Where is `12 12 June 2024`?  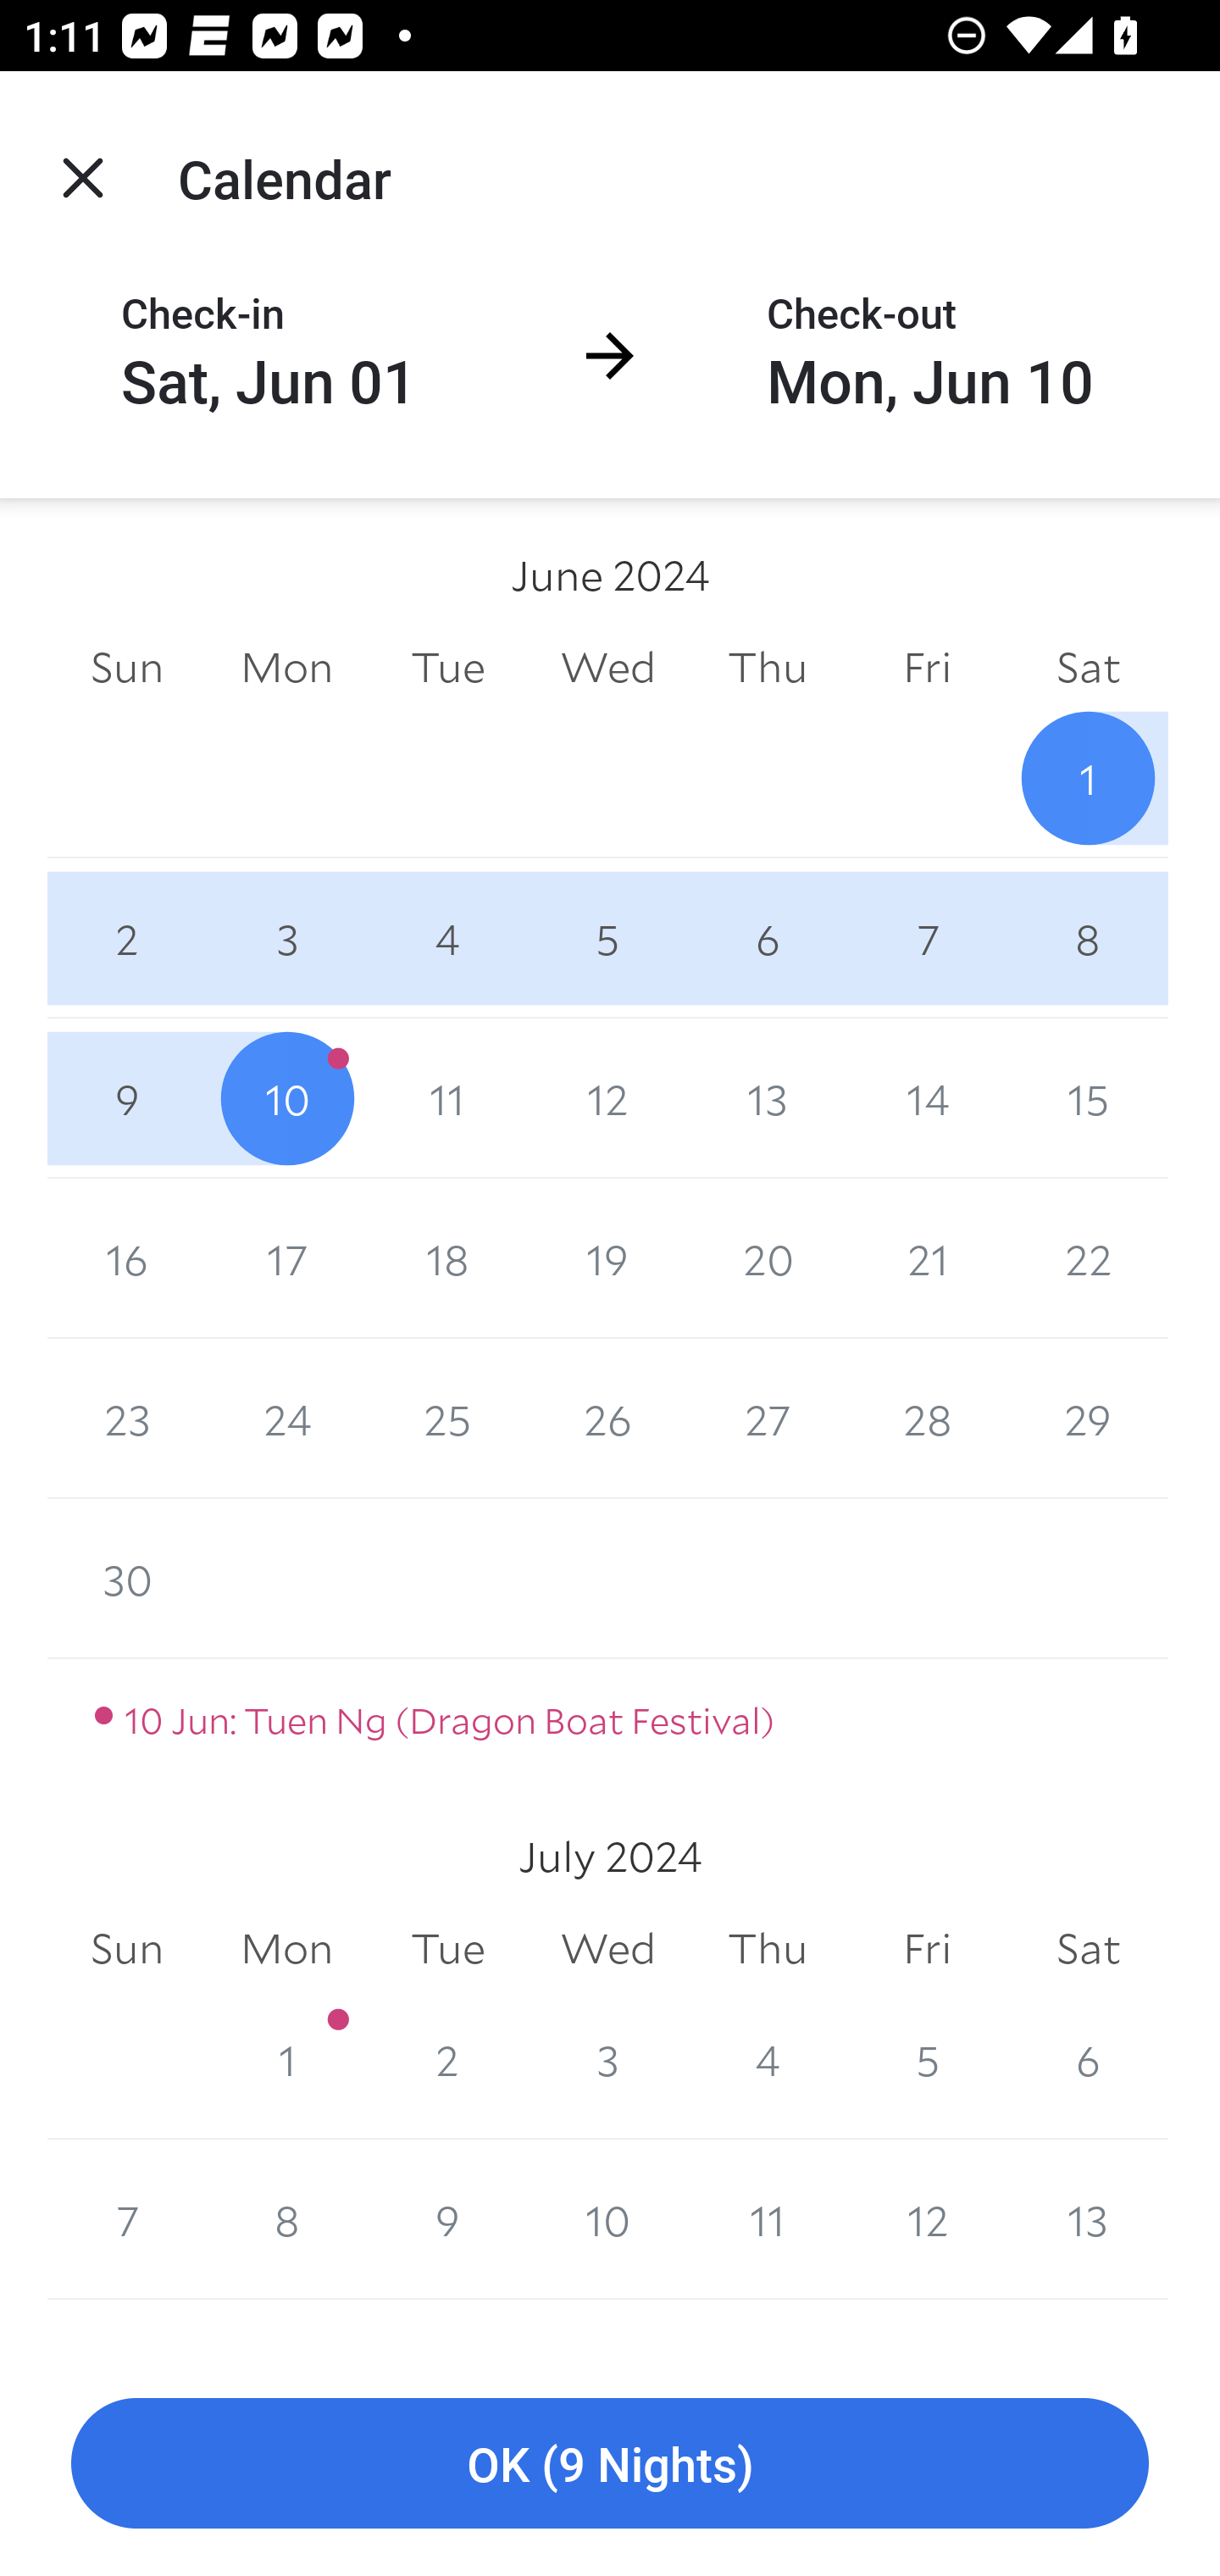
12 12 June 2024 is located at coordinates (608, 1098).